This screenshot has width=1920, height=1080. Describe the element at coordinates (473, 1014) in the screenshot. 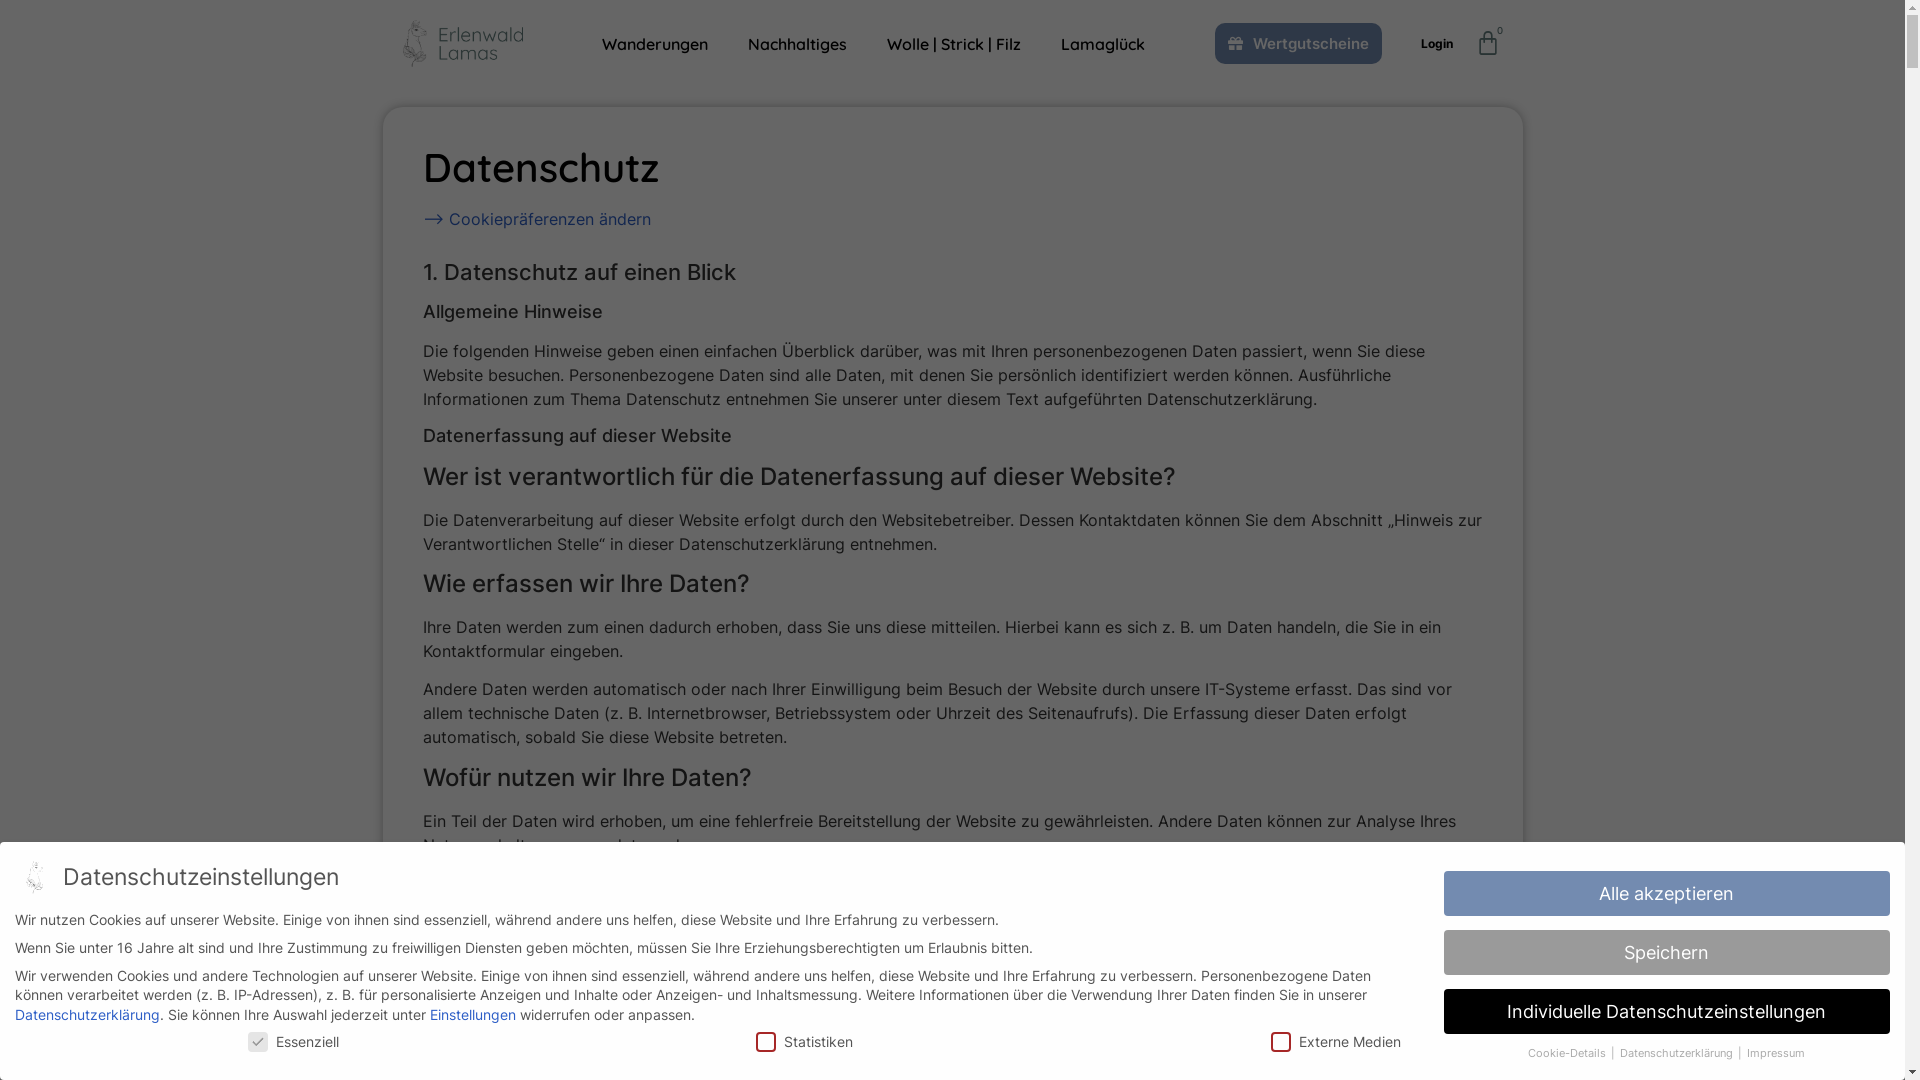

I see `Einstellungen` at that location.